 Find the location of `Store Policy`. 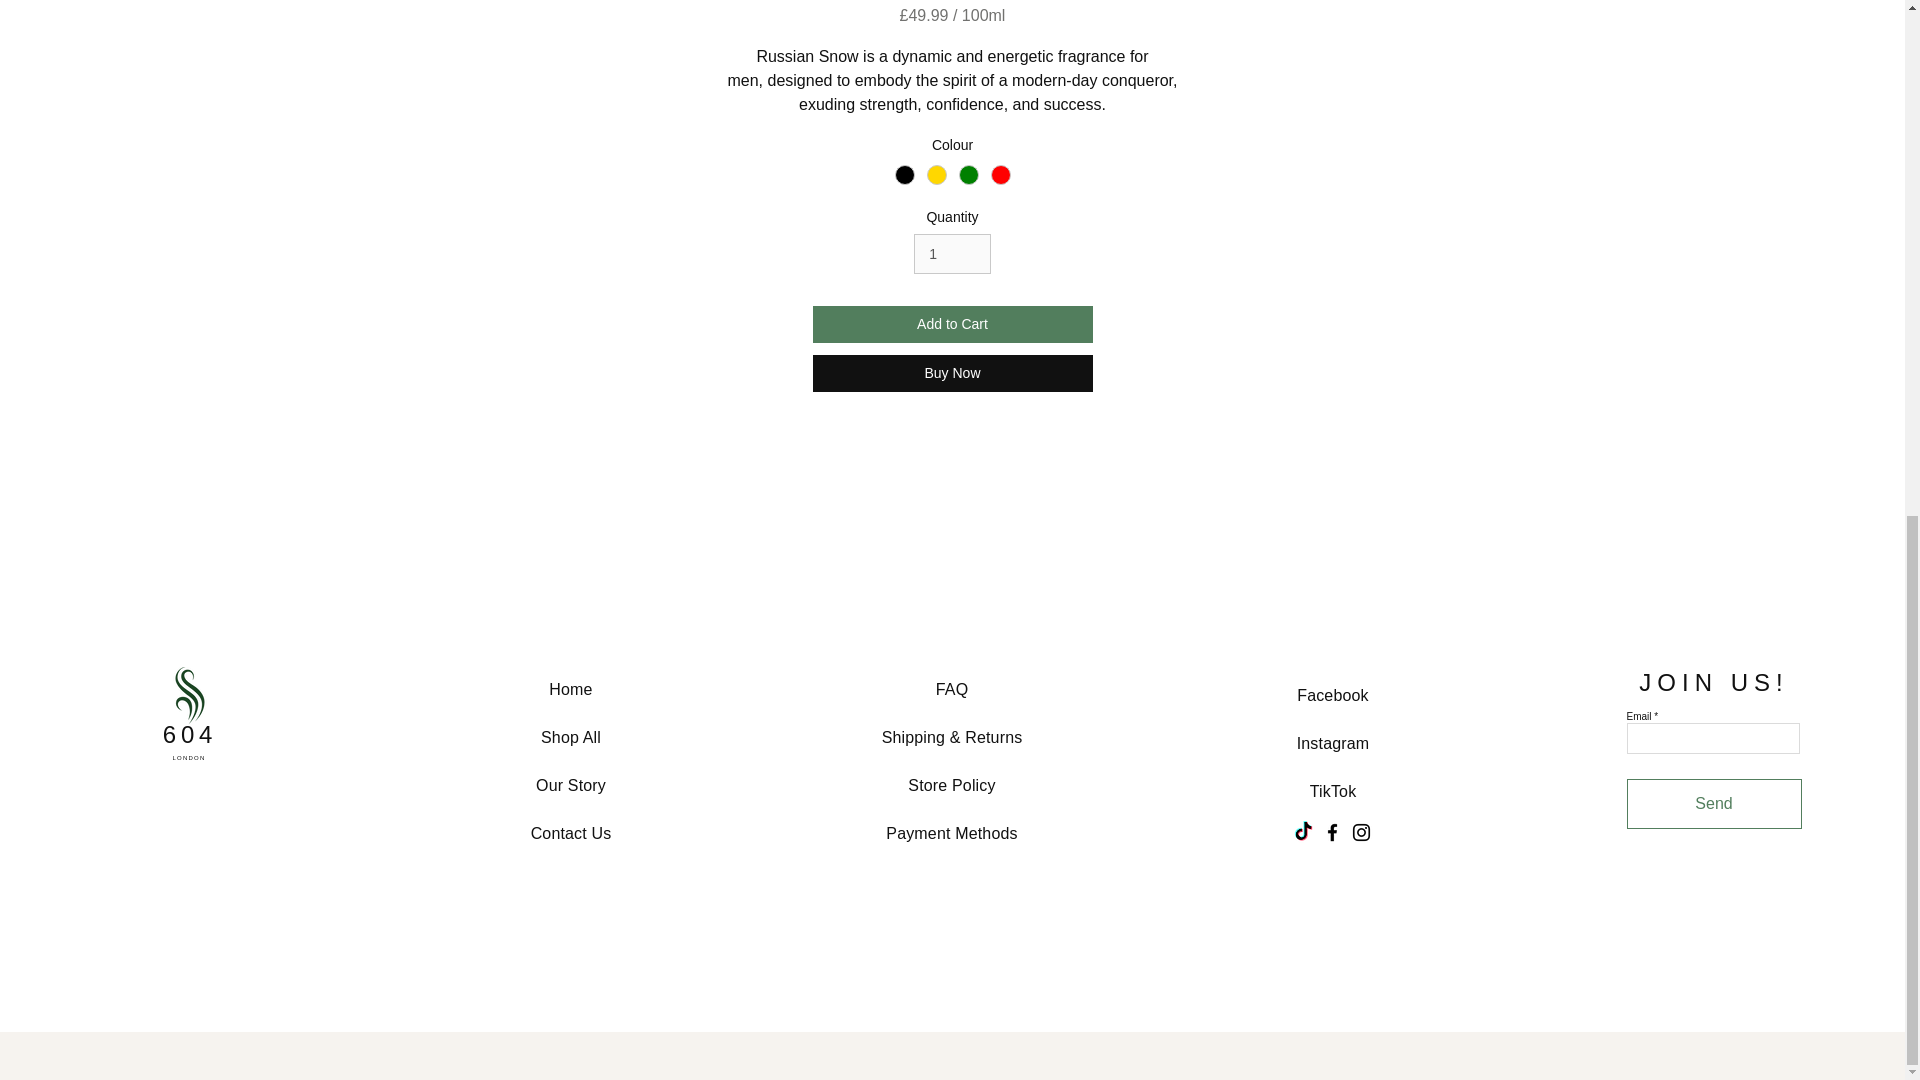

Store Policy is located at coordinates (951, 784).